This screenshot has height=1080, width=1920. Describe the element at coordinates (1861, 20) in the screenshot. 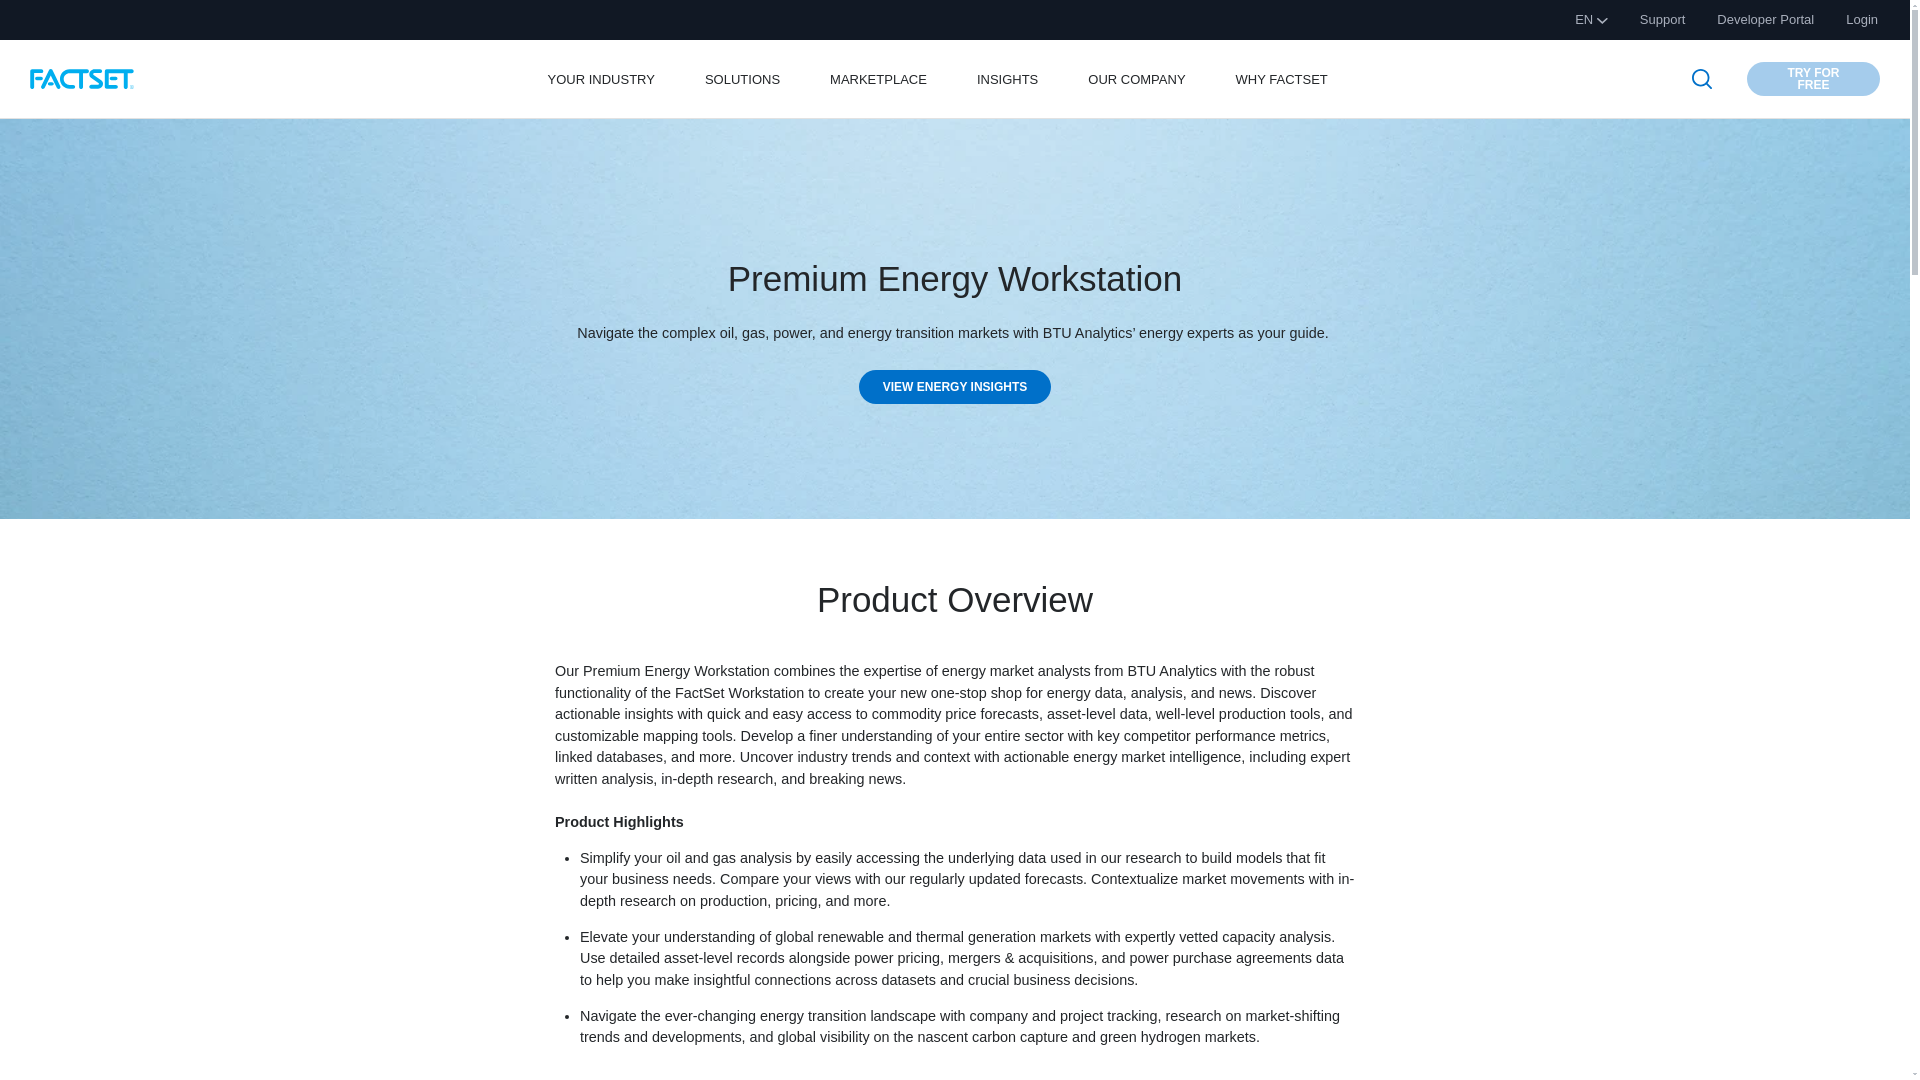

I see `Login` at that location.